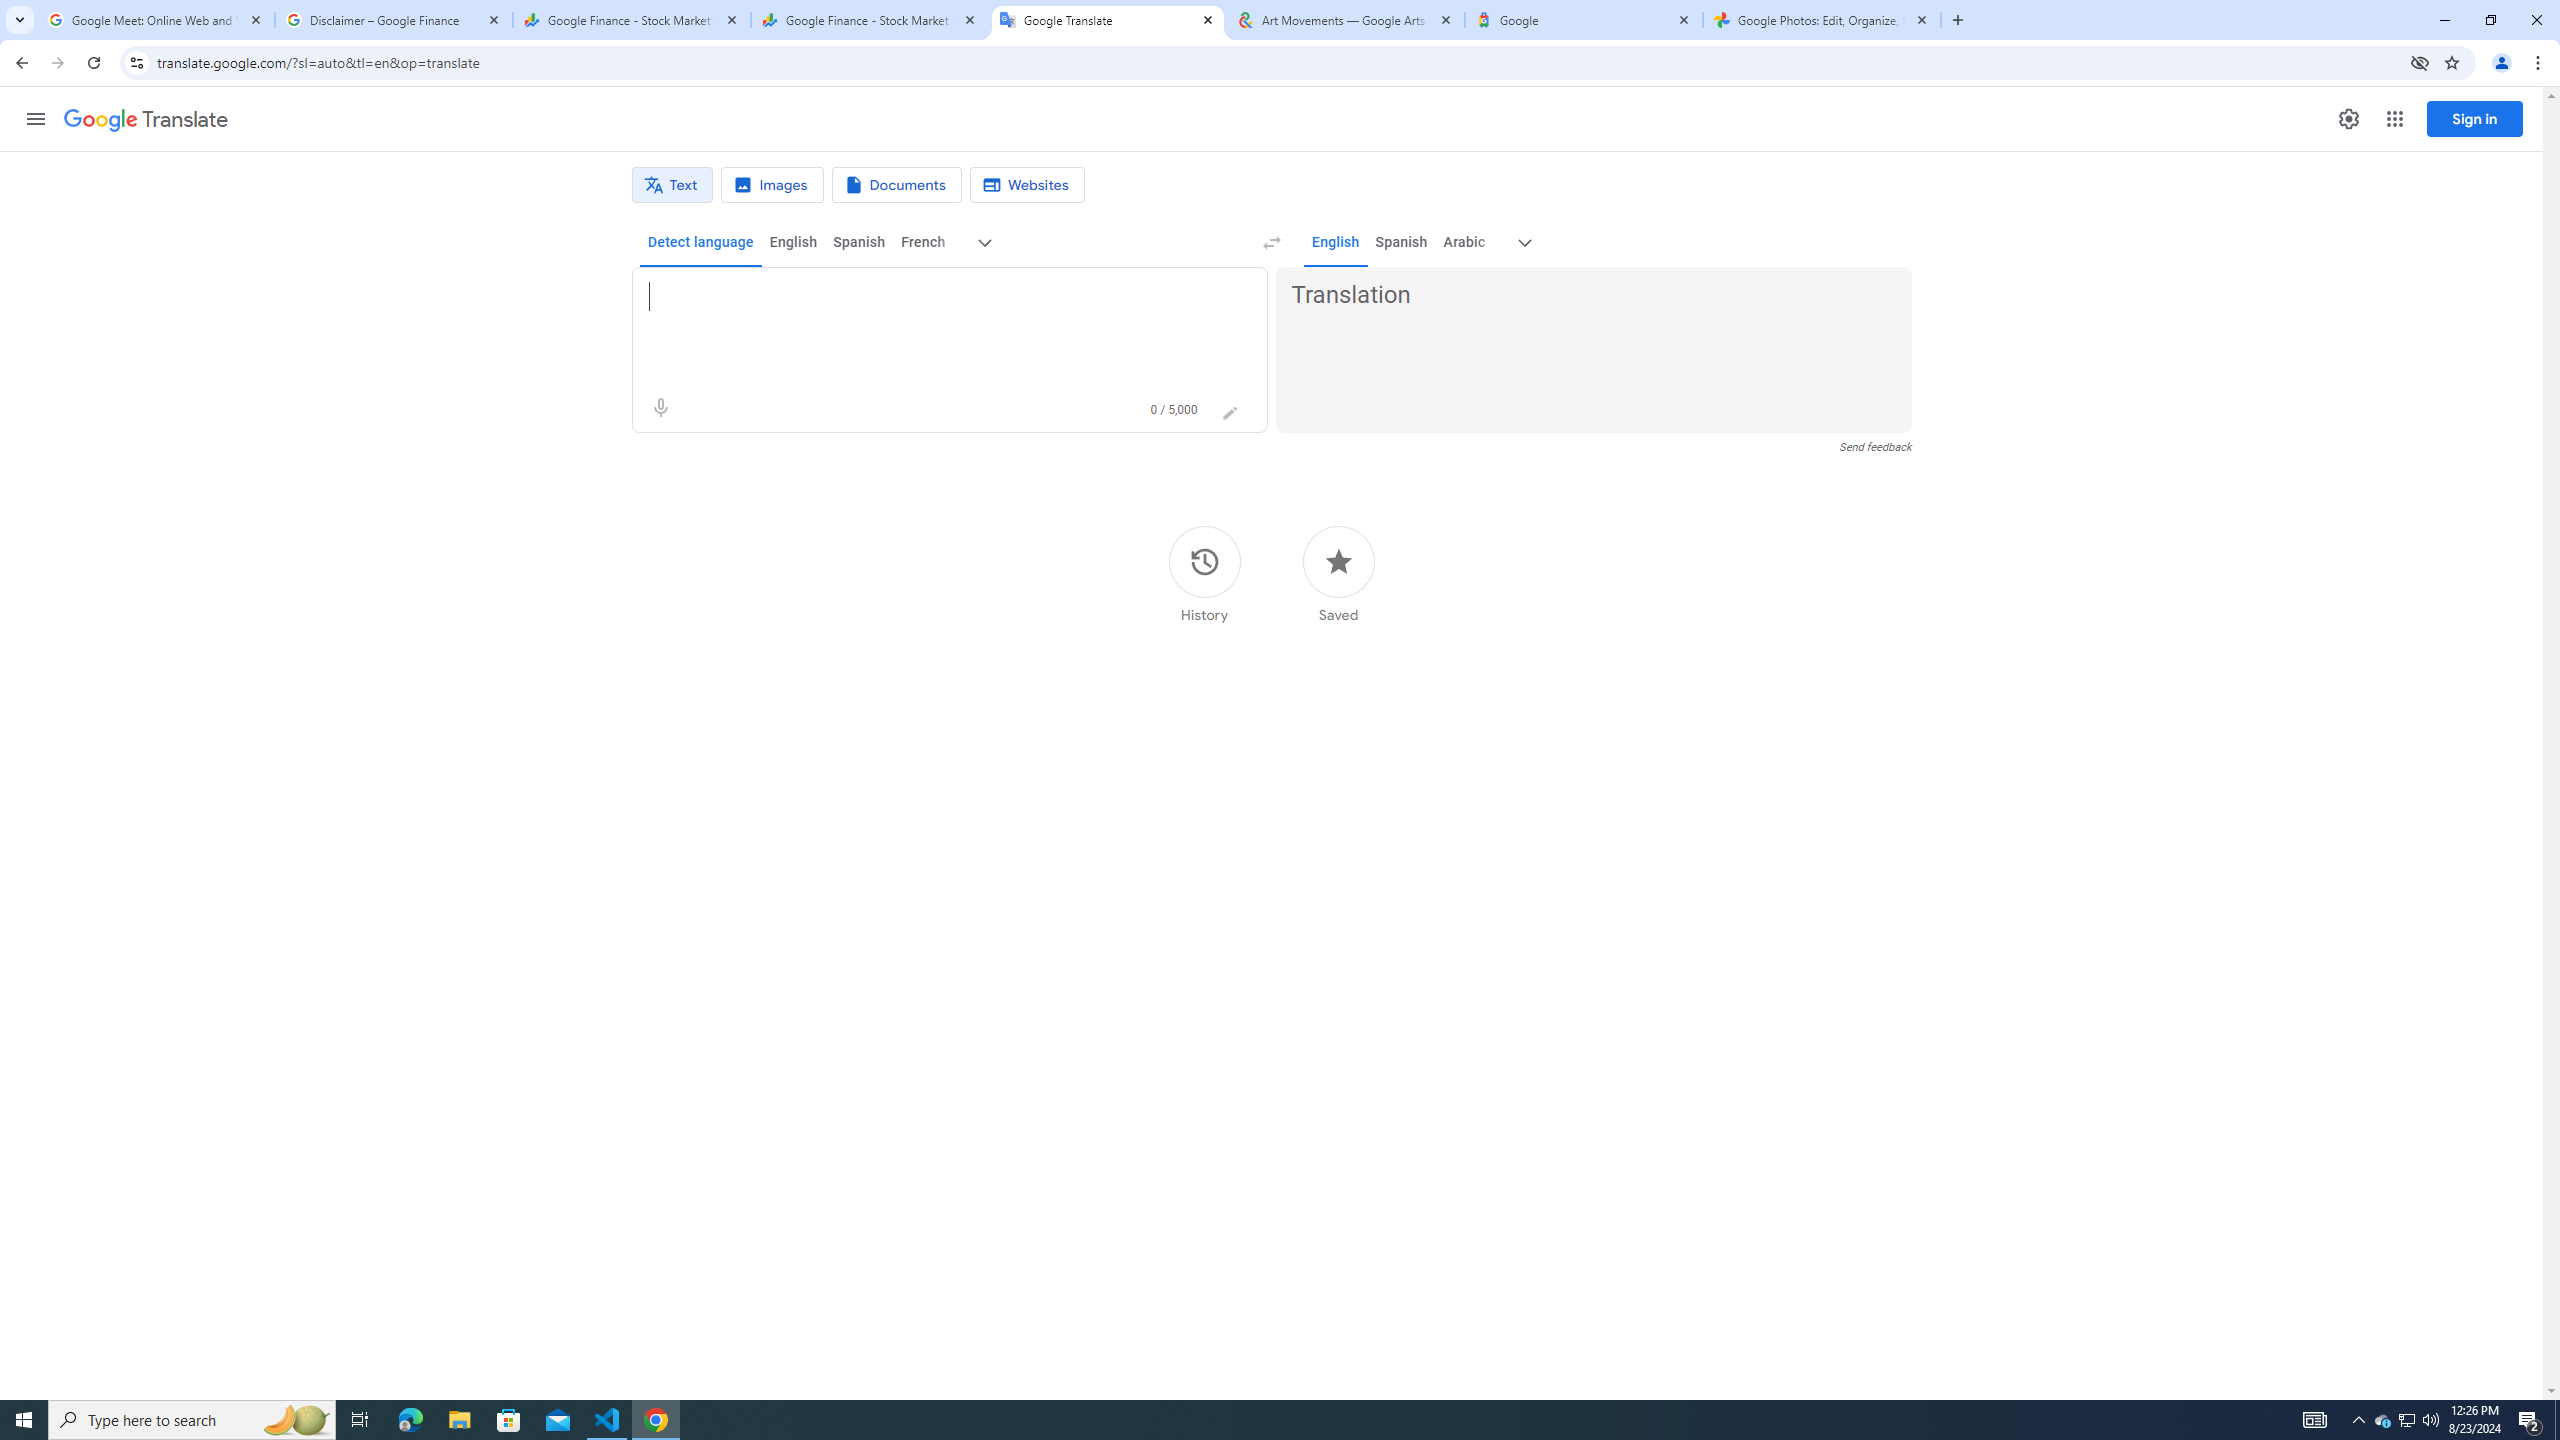 The width and height of the screenshot is (2560, 1440). I want to click on More target languages, so click(1526, 243).